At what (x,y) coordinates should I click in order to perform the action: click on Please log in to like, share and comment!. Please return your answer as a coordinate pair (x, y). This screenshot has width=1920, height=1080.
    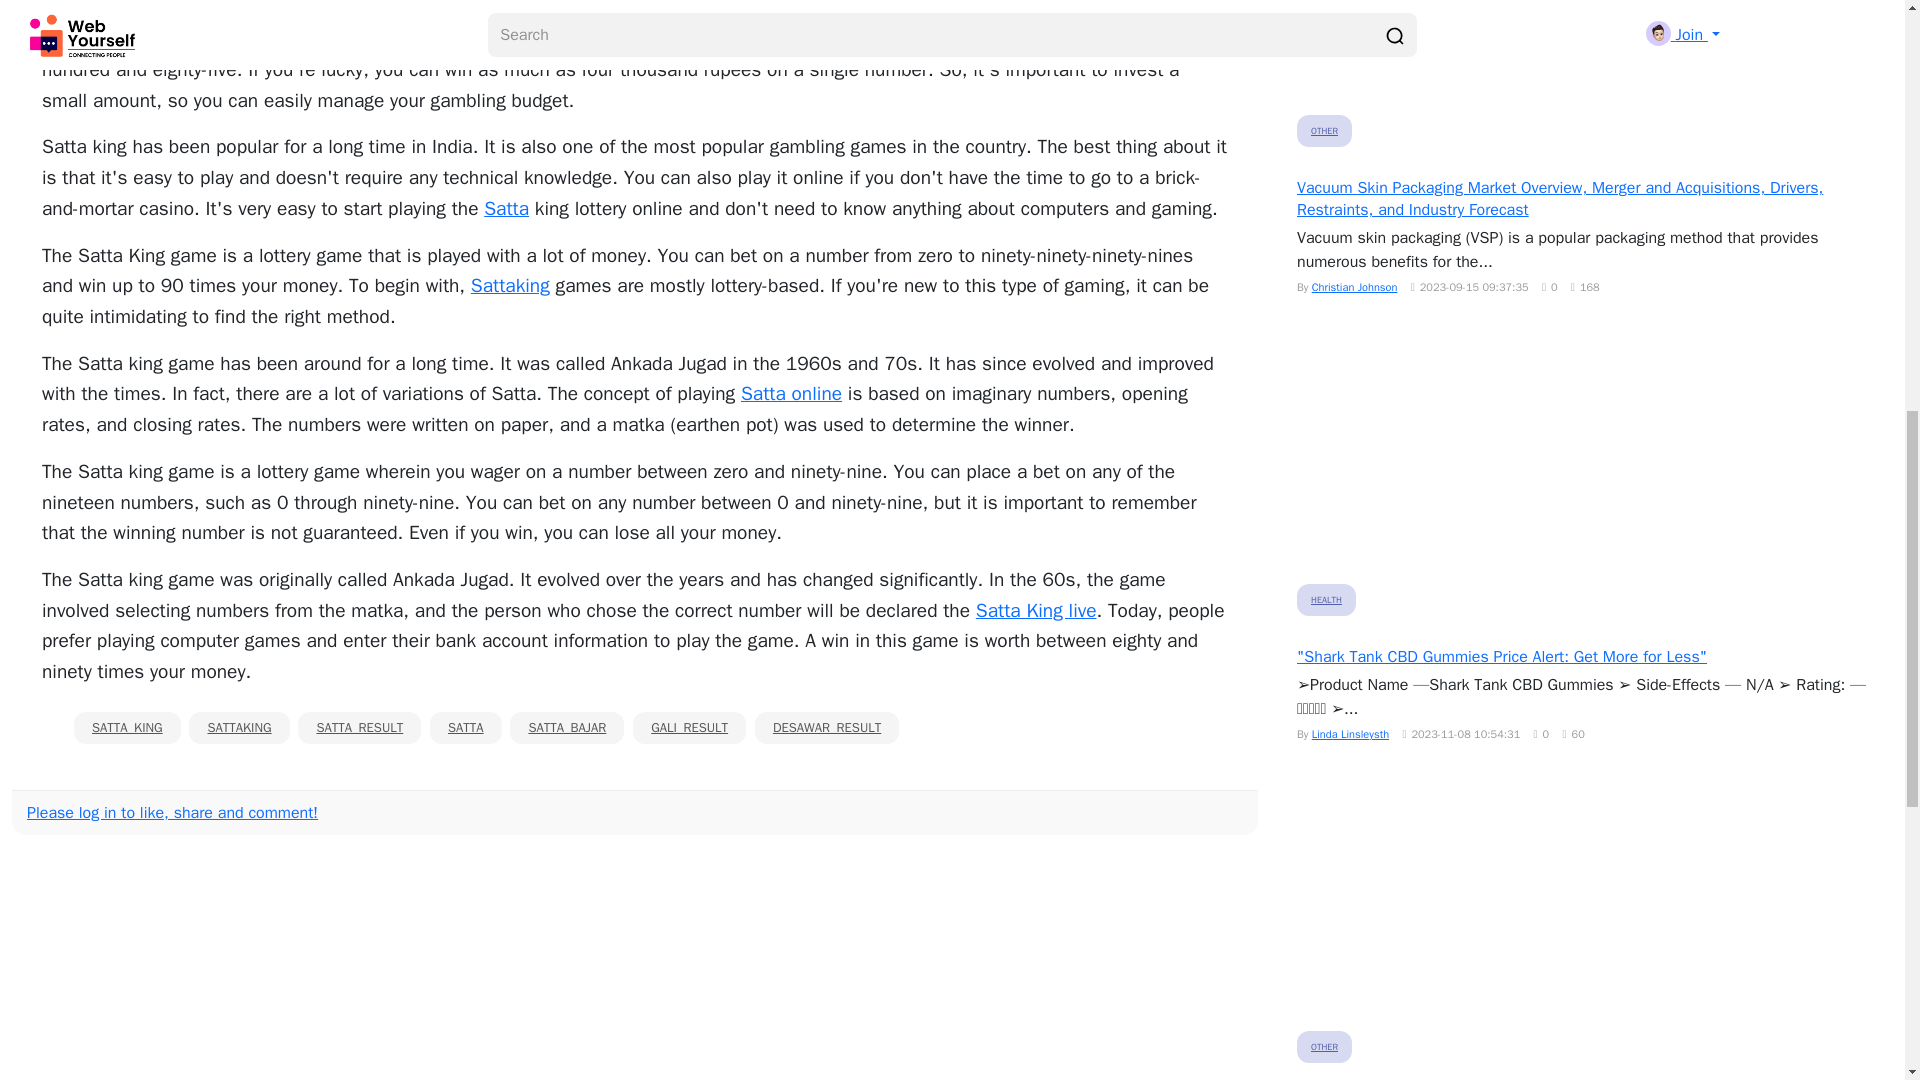
    Looking at the image, I should click on (172, 812).